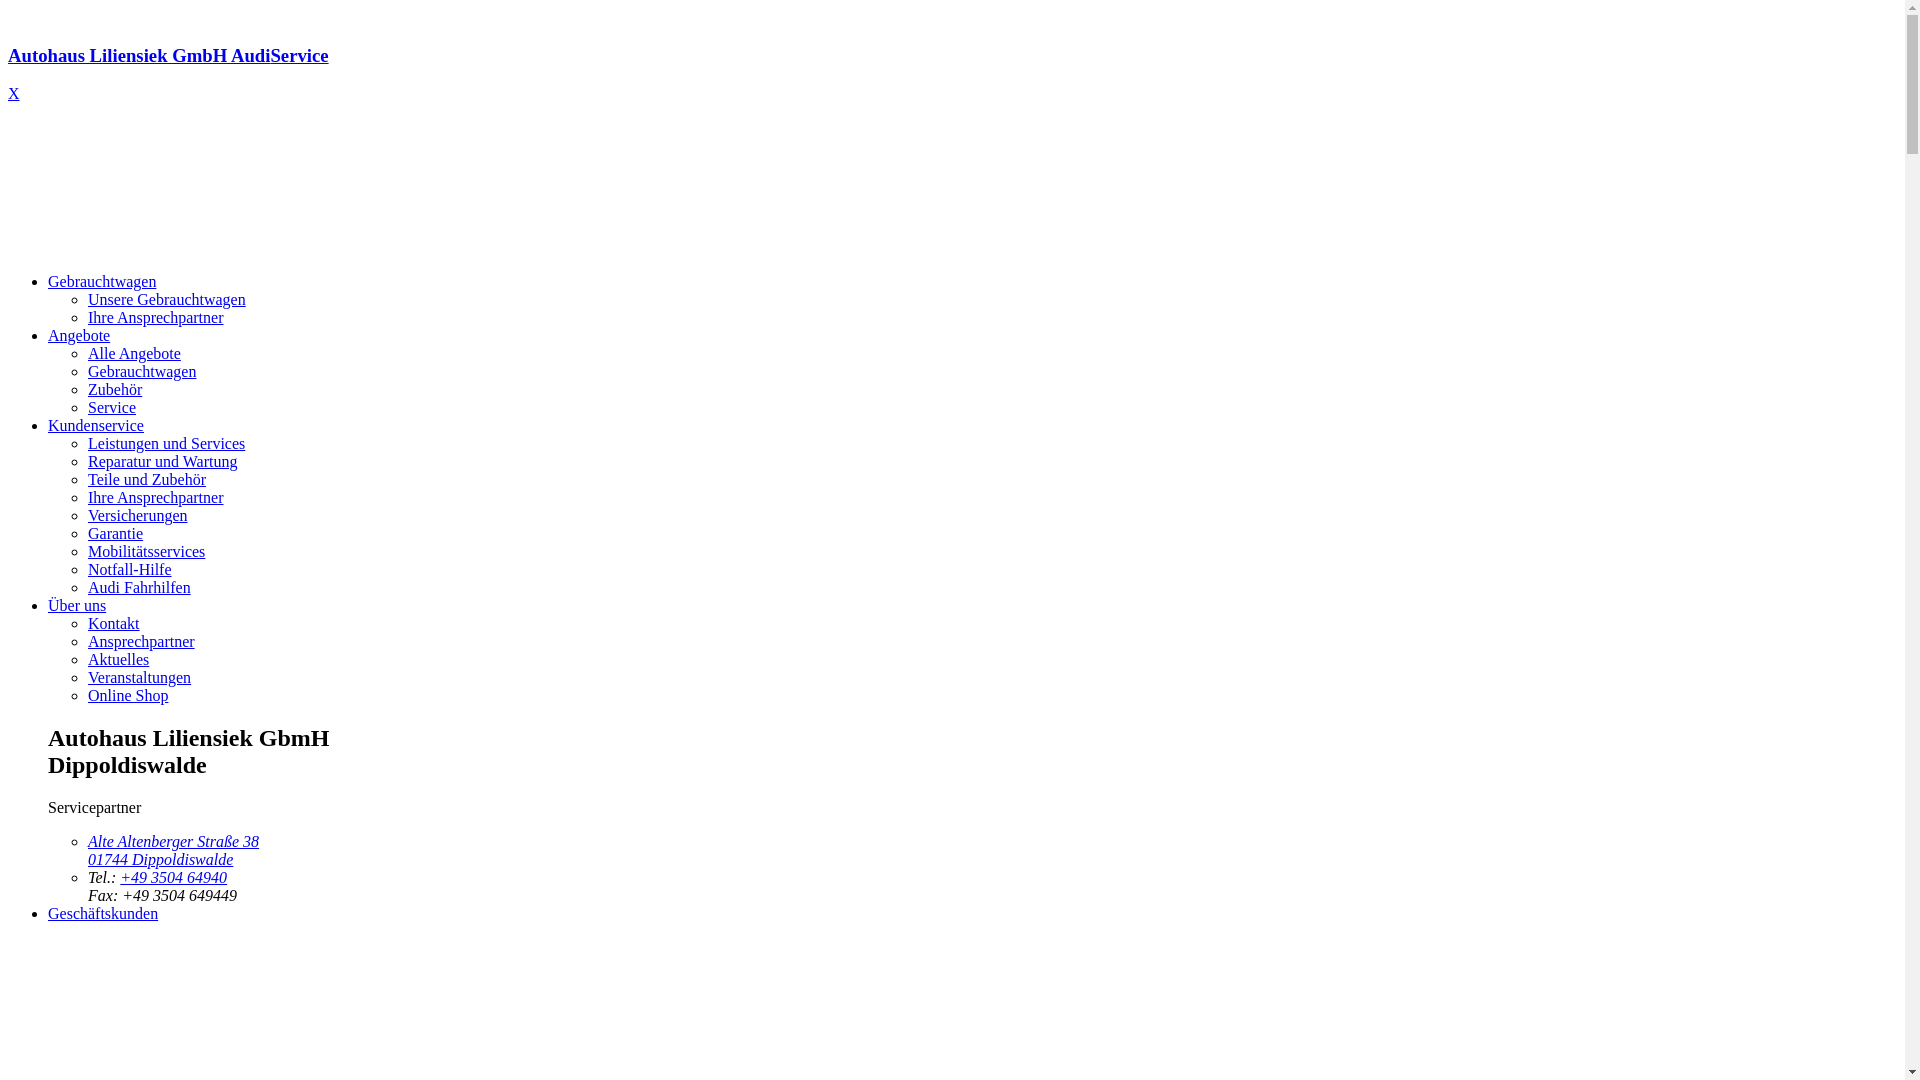 Image resolution: width=1920 pixels, height=1080 pixels. Describe the element at coordinates (138, 516) in the screenshot. I see `Versicherungen` at that location.